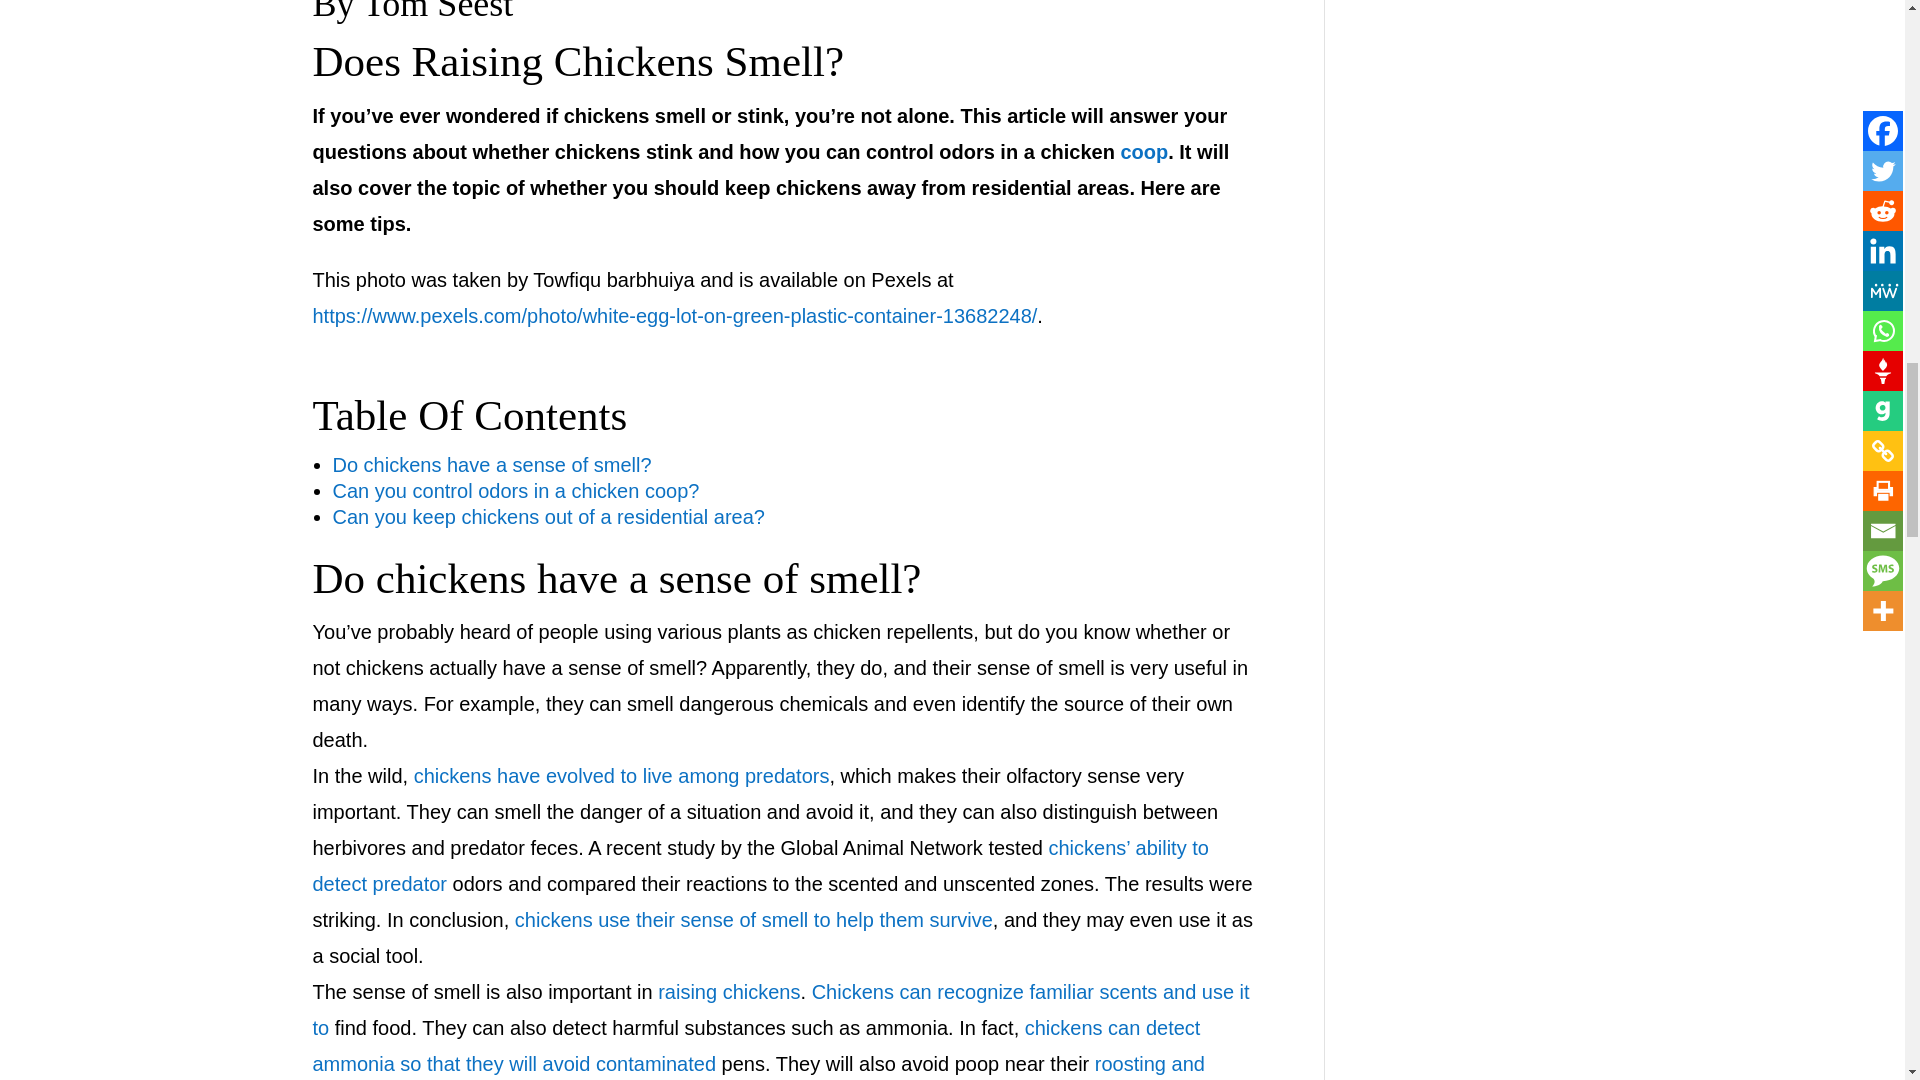 Image resolution: width=1920 pixels, height=1080 pixels. I want to click on Tom Seest, so click(437, 12).